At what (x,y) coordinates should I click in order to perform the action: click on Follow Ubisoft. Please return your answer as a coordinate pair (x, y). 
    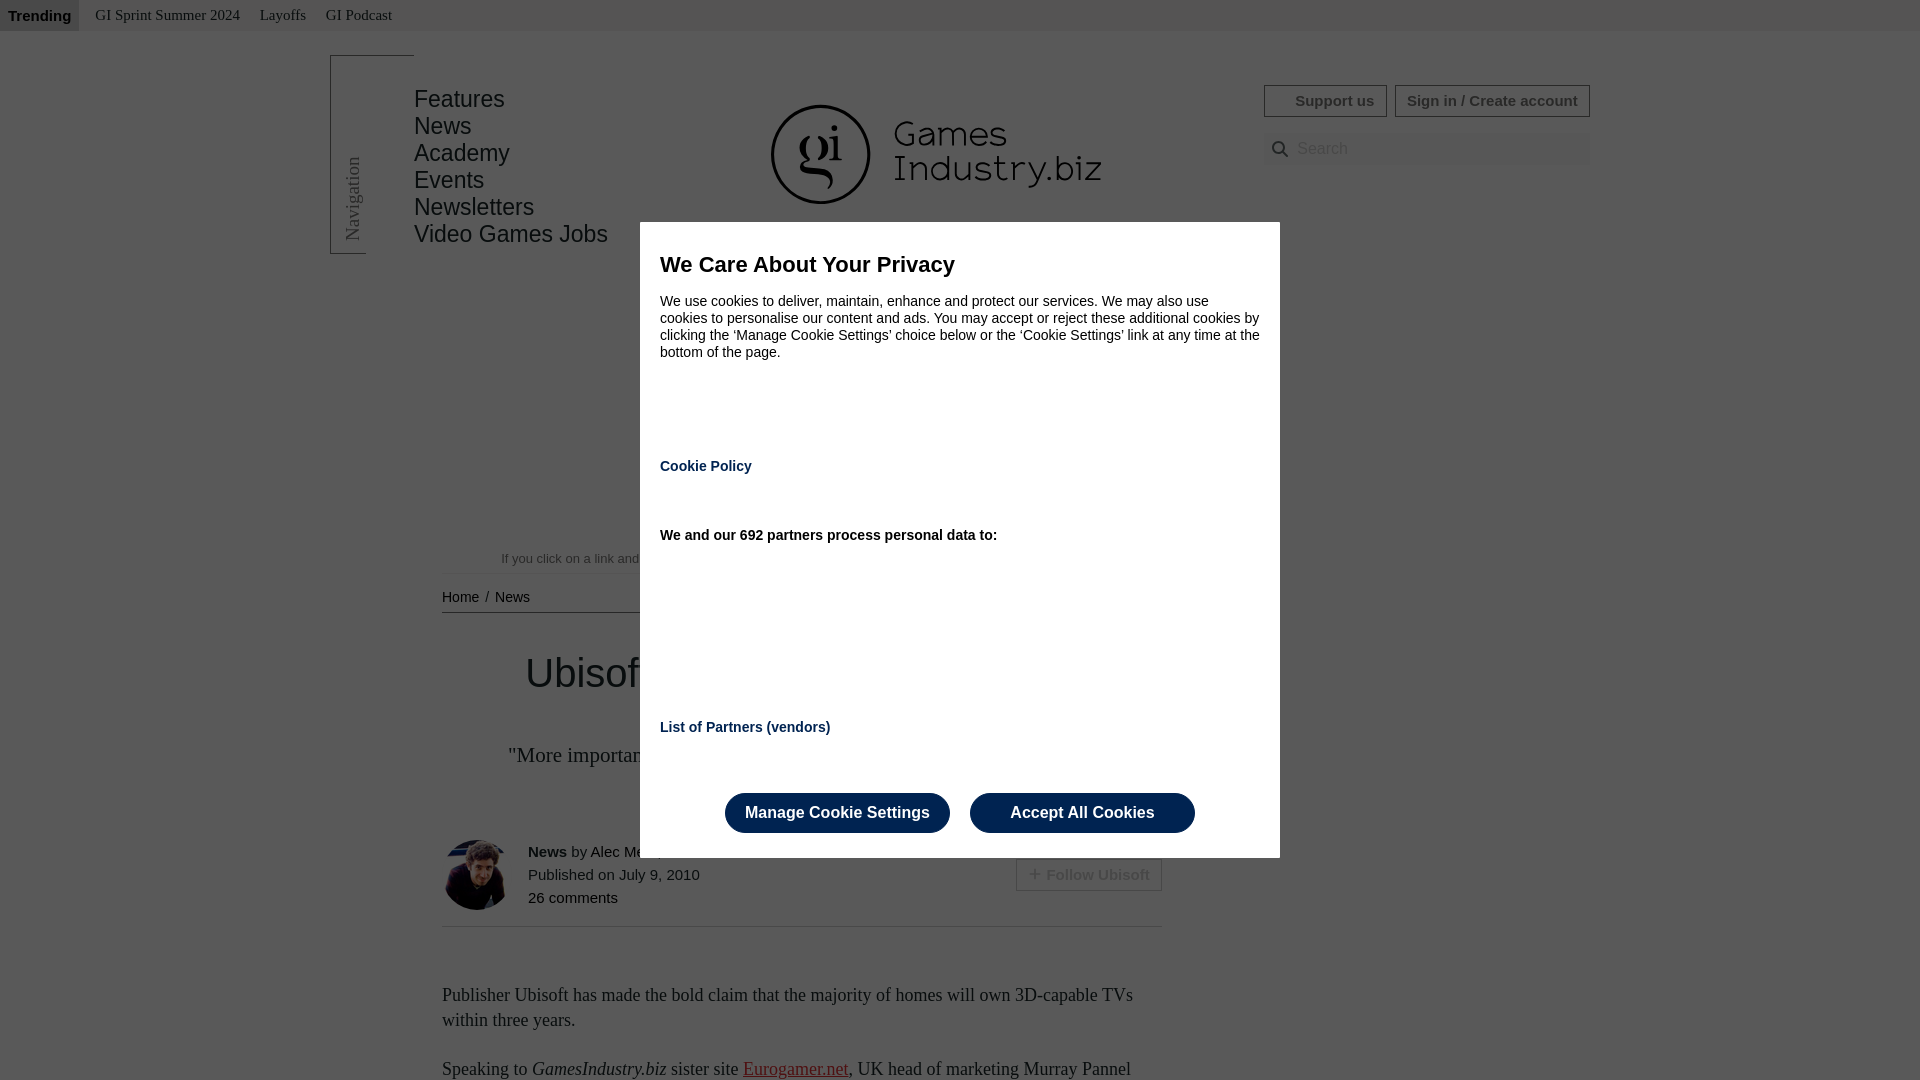
    Looking at the image, I should click on (1088, 874).